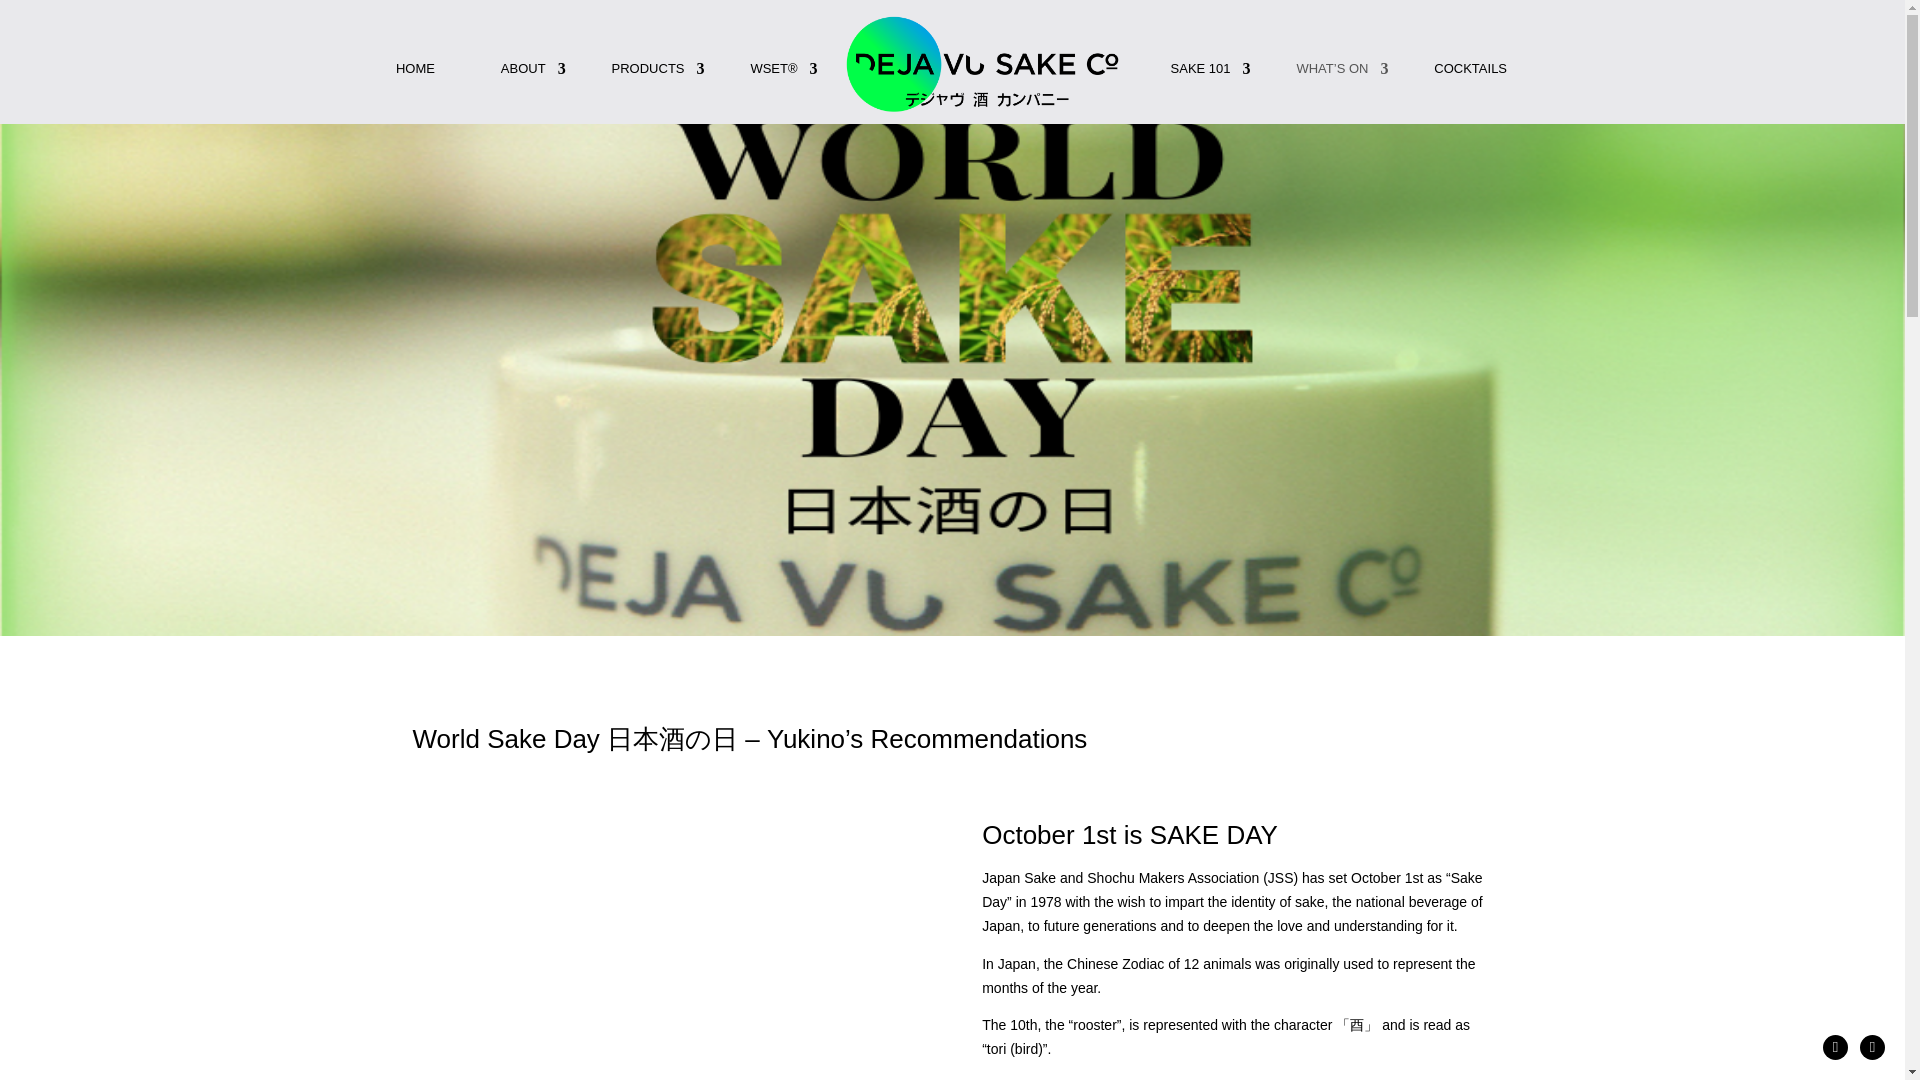 Image resolution: width=1920 pixels, height=1080 pixels. What do you see at coordinates (648, 92) in the screenshot?
I see `PRODUCTS` at bounding box center [648, 92].